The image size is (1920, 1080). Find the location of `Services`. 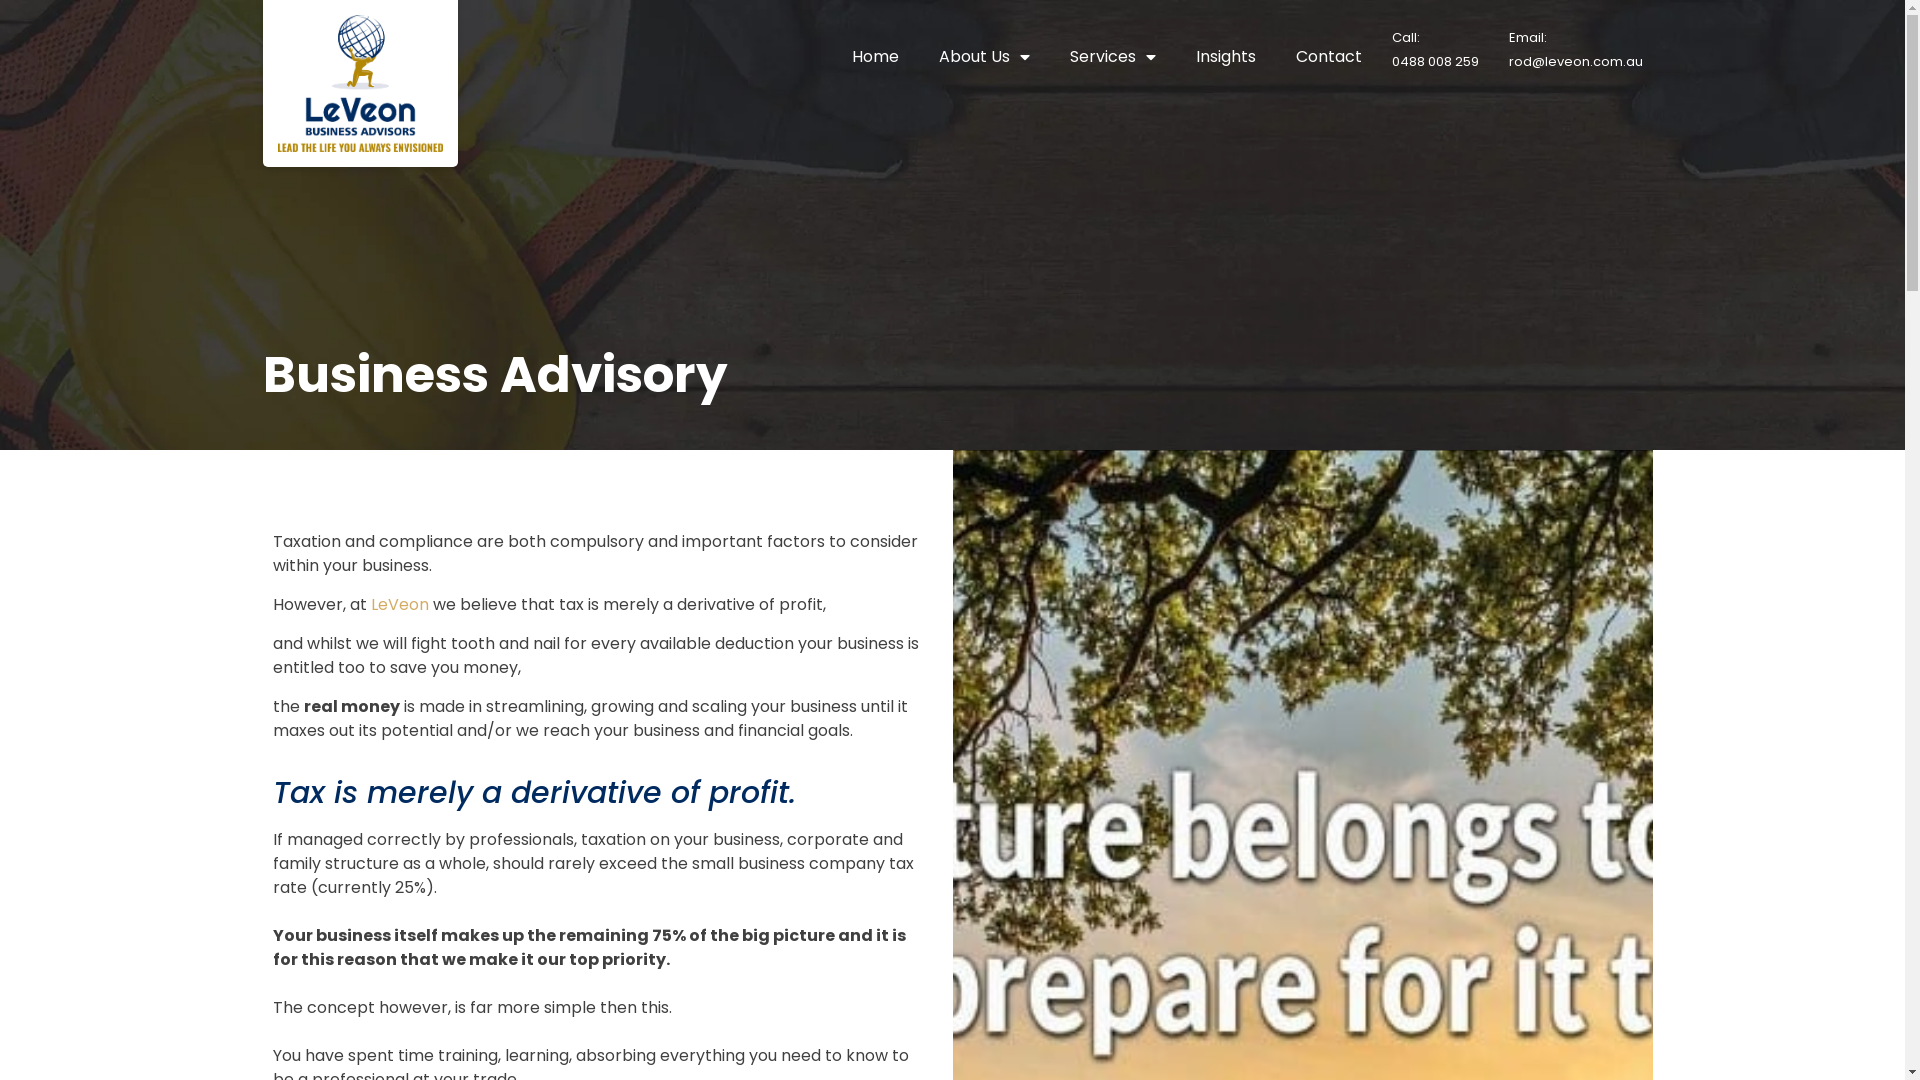

Services is located at coordinates (1113, 57).